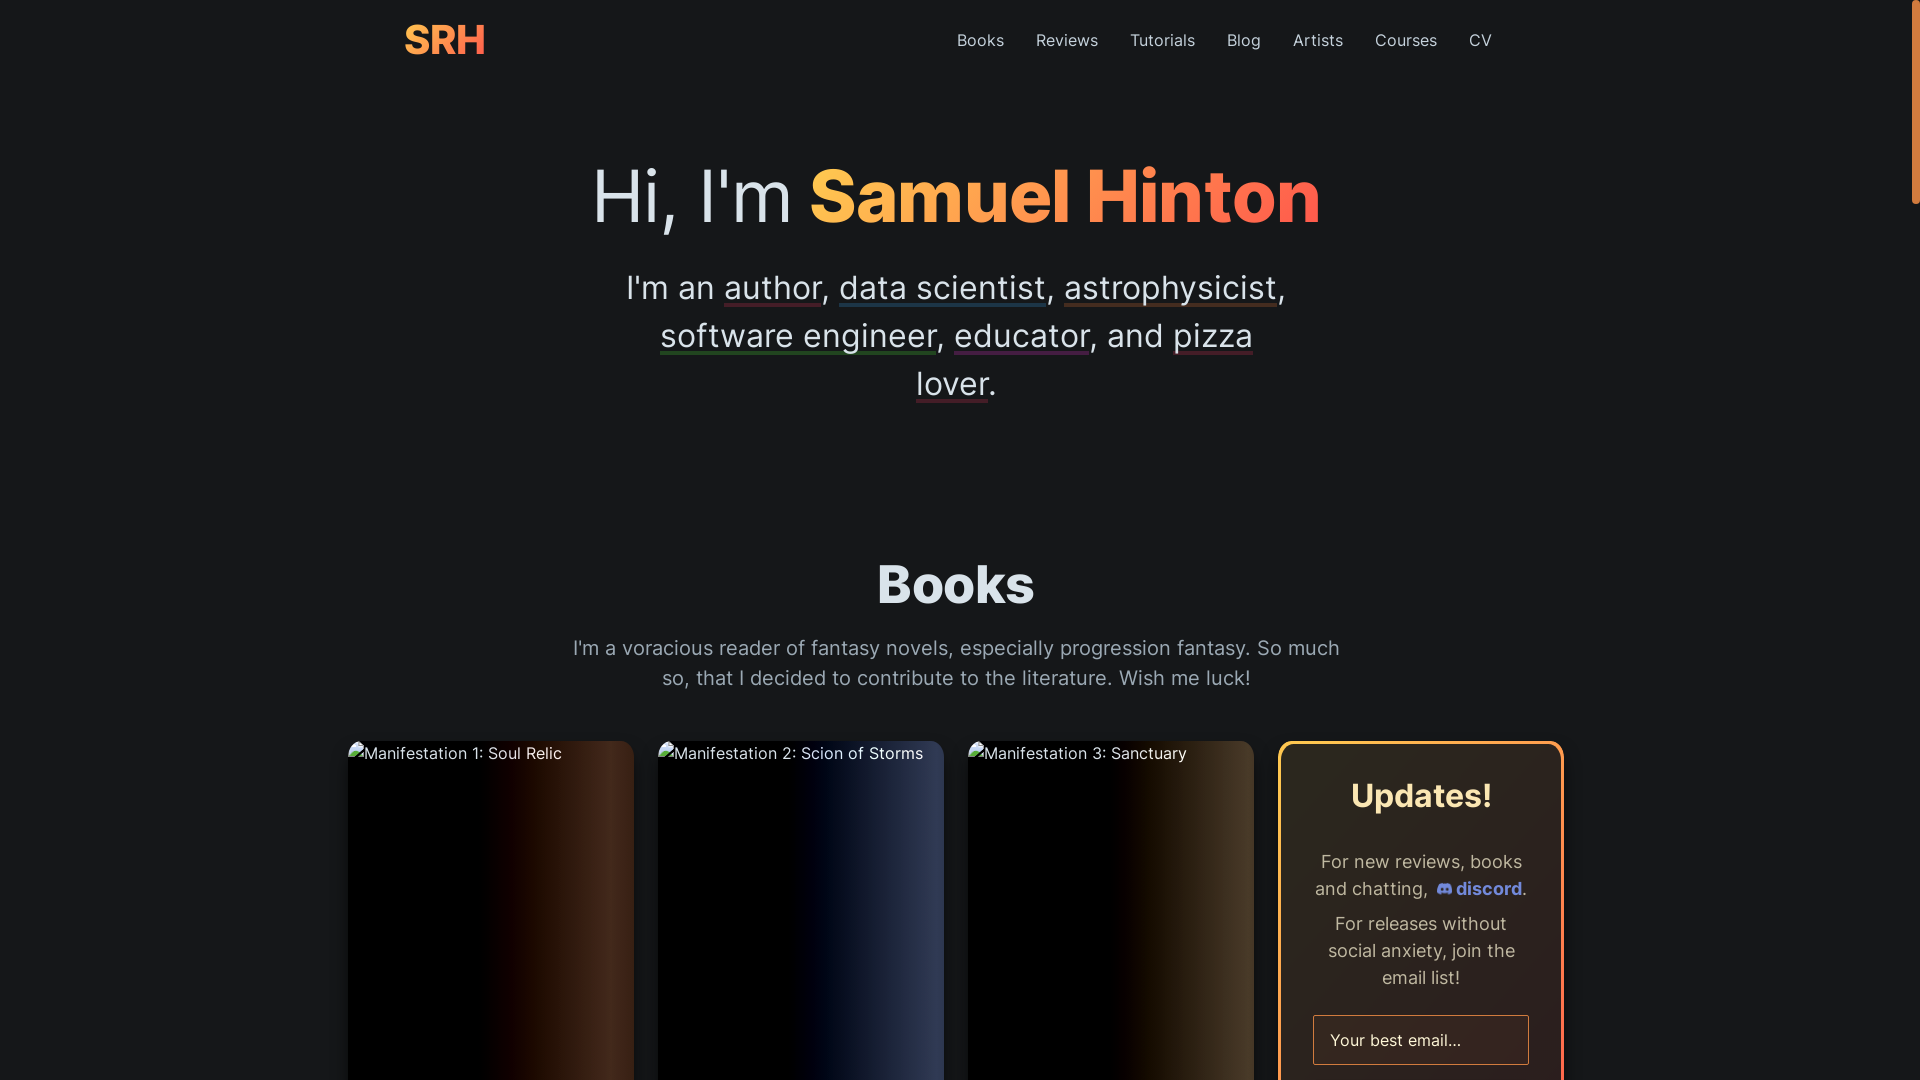 The width and height of the screenshot is (1920, 1080). Describe the element at coordinates (1022, 336) in the screenshot. I see `educator` at that location.